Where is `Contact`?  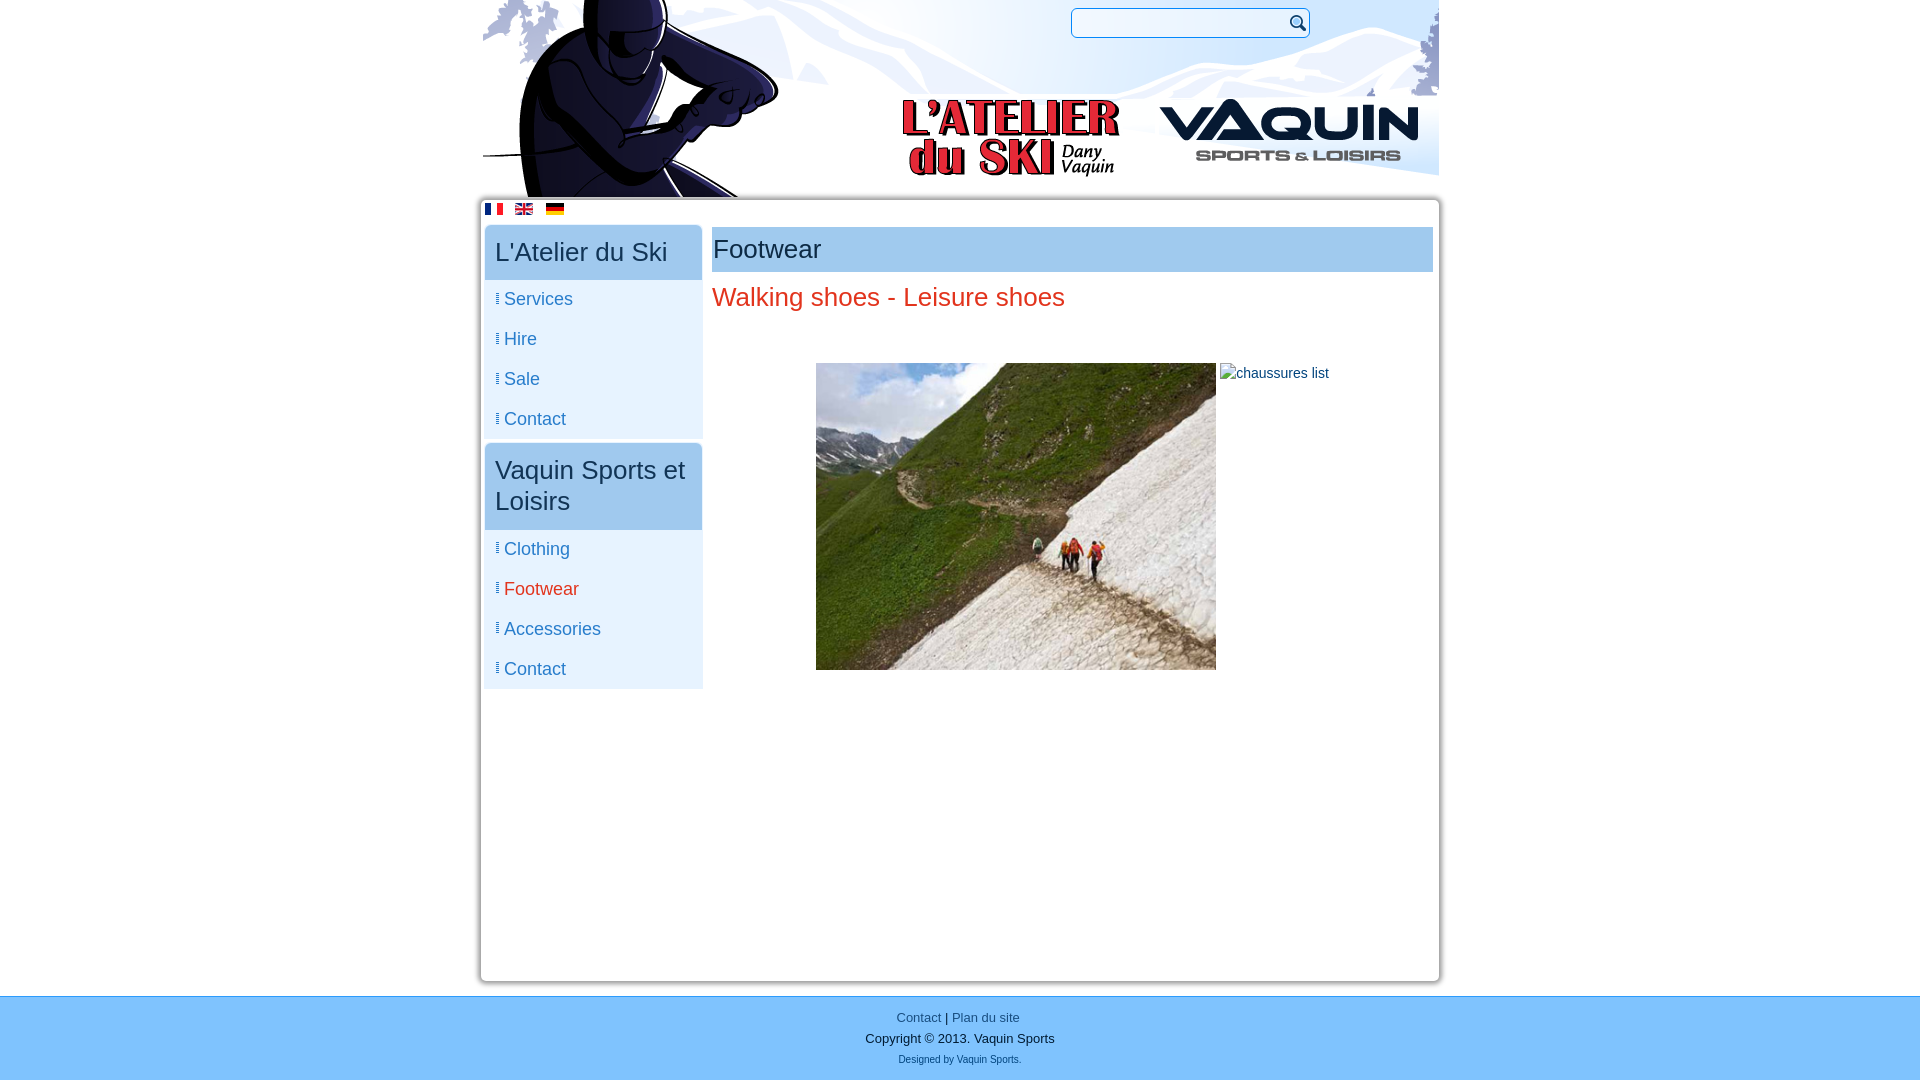 Contact is located at coordinates (594, 669).